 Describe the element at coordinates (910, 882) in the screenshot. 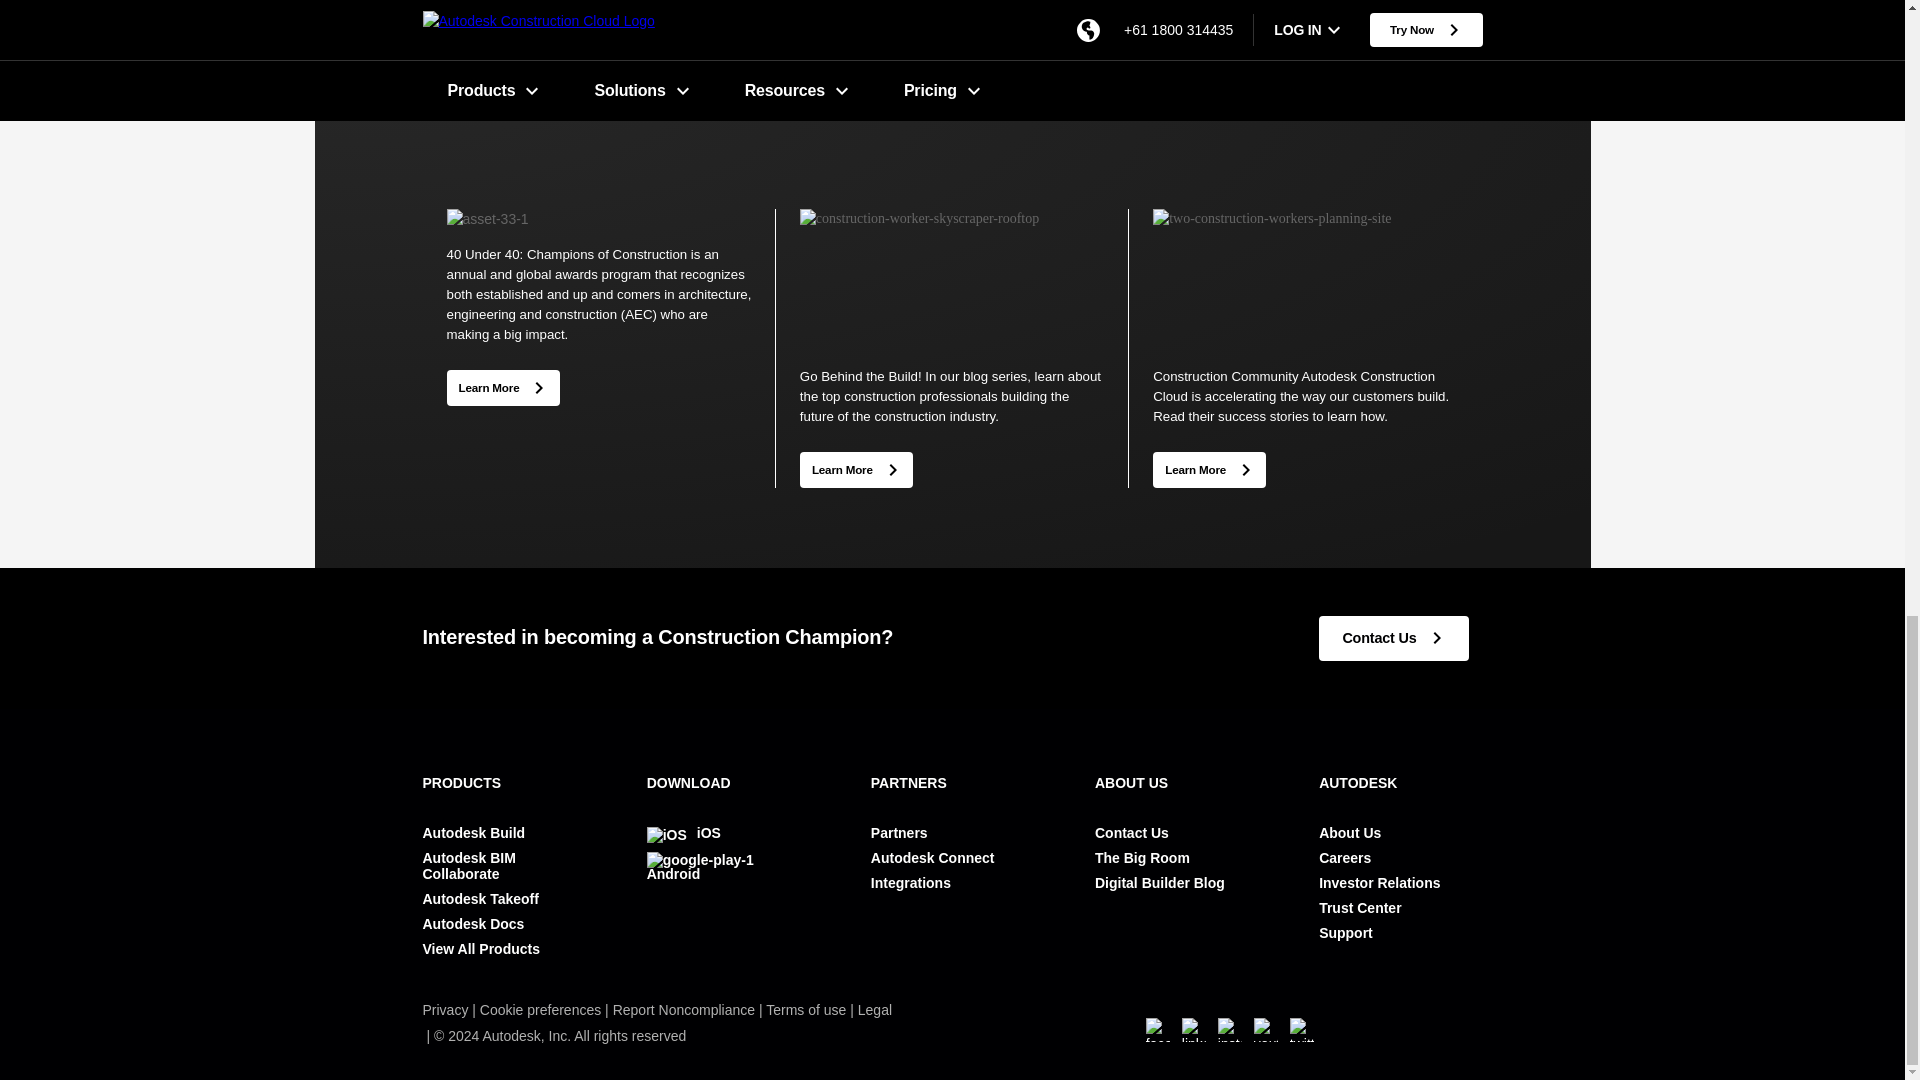

I see `Integrations` at that location.